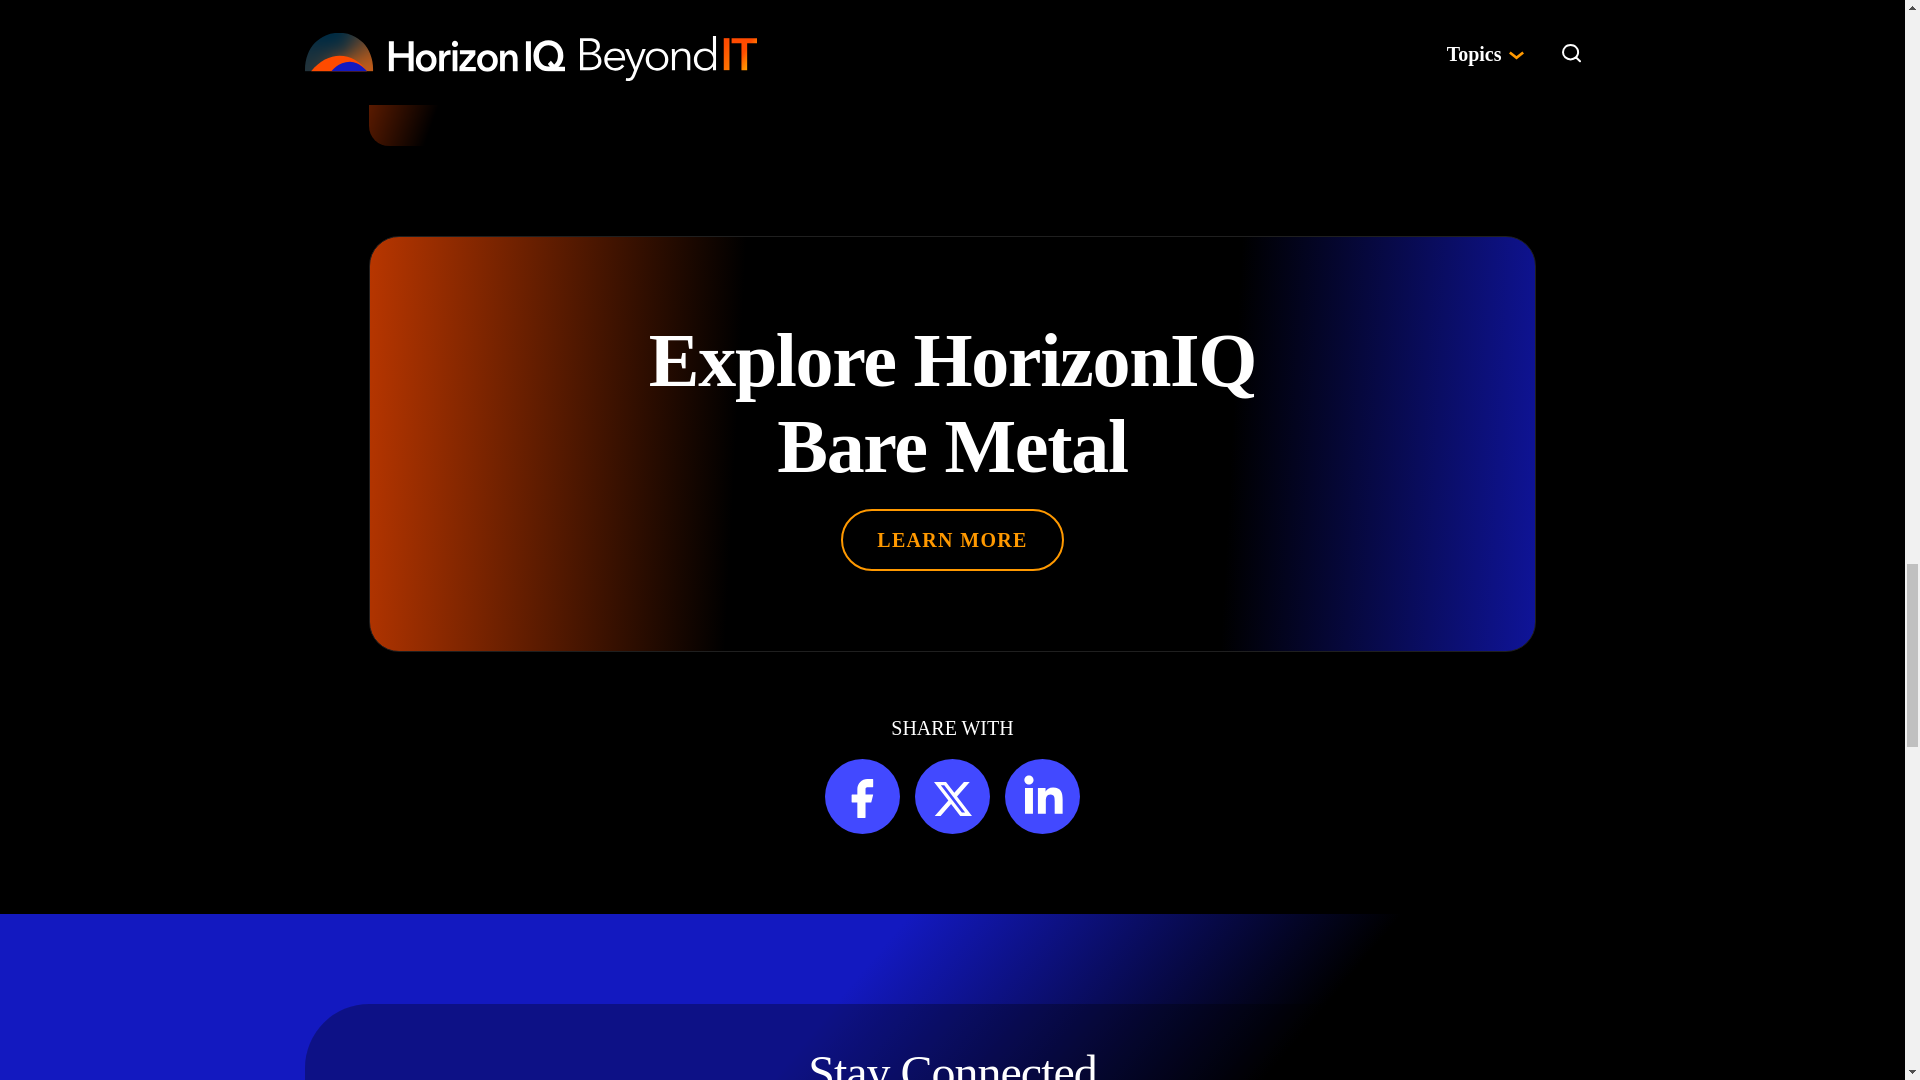 This screenshot has width=1920, height=1080. Describe the element at coordinates (567, 23) in the screenshot. I see `INAP` at that location.